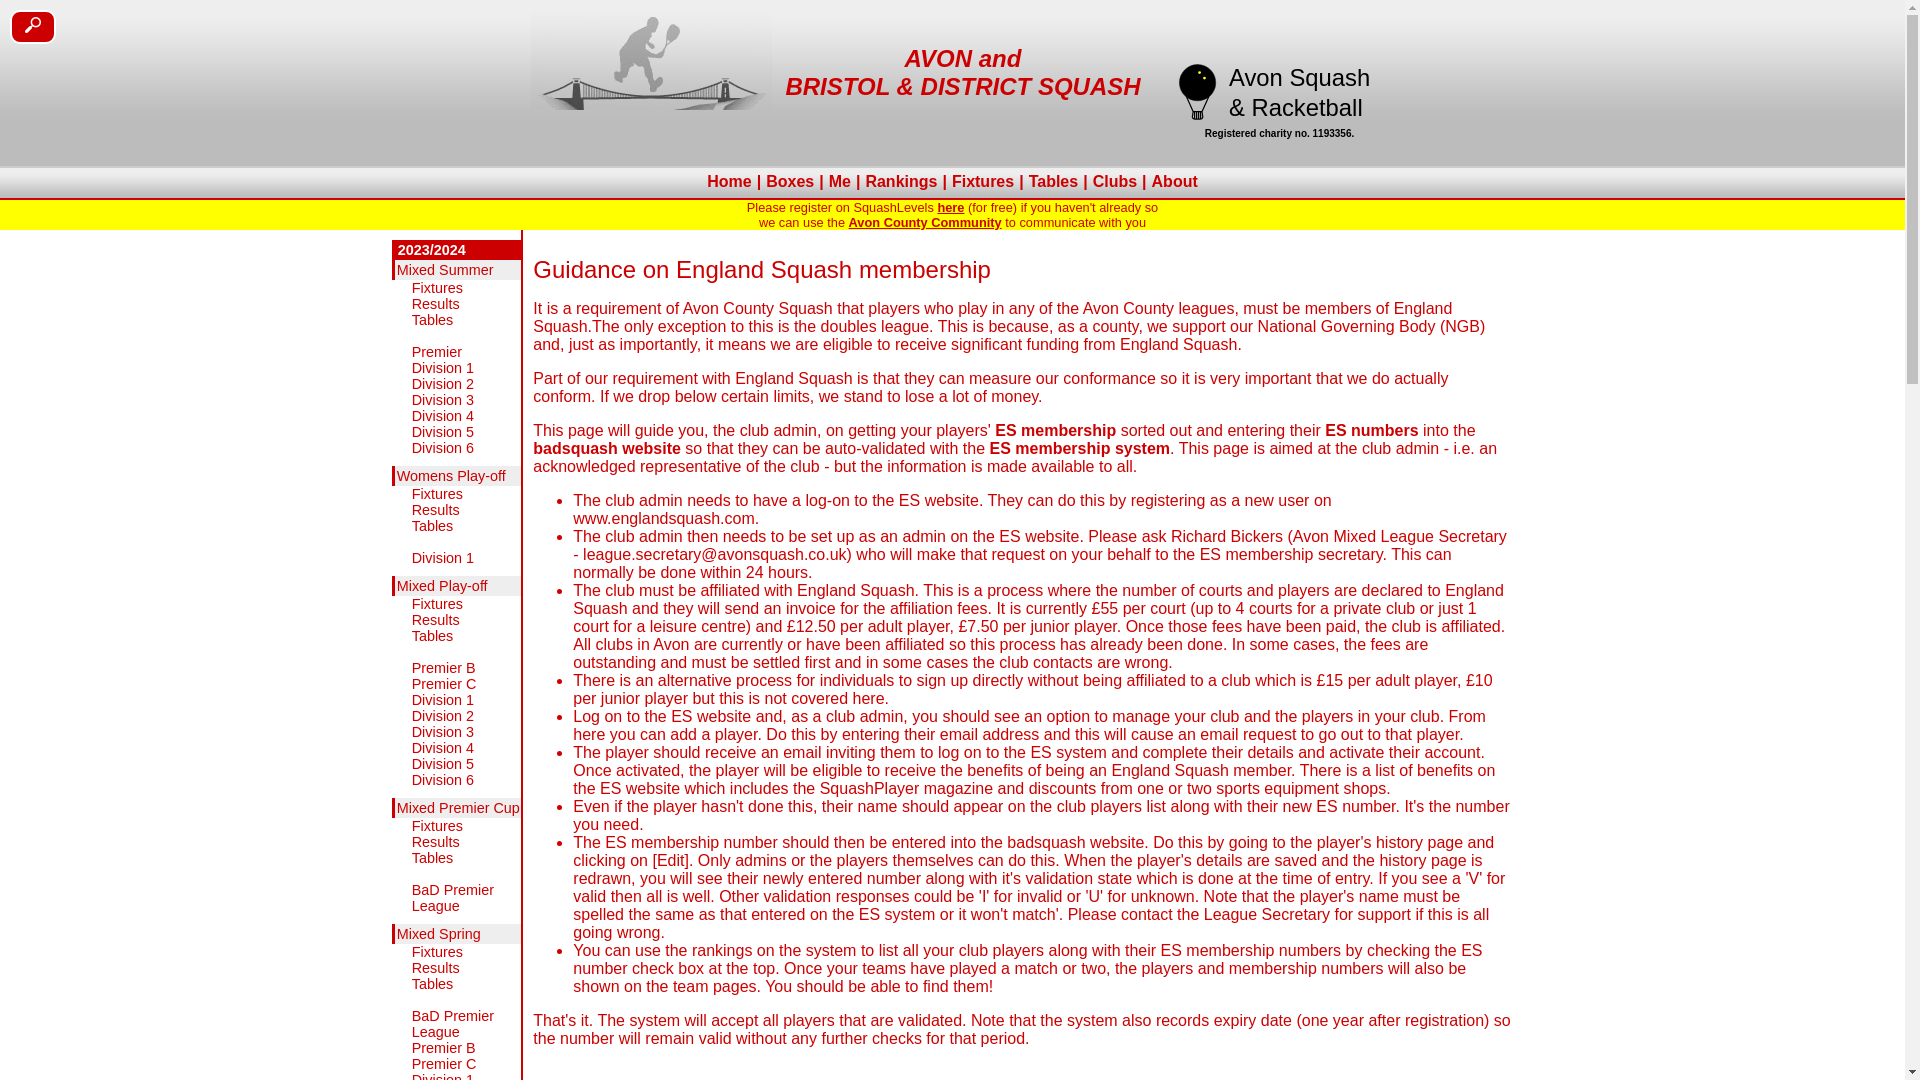 The width and height of the screenshot is (1920, 1080). Describe the element at coordinates (1054, 181) in the screenshot. I see `Tables` at that location.